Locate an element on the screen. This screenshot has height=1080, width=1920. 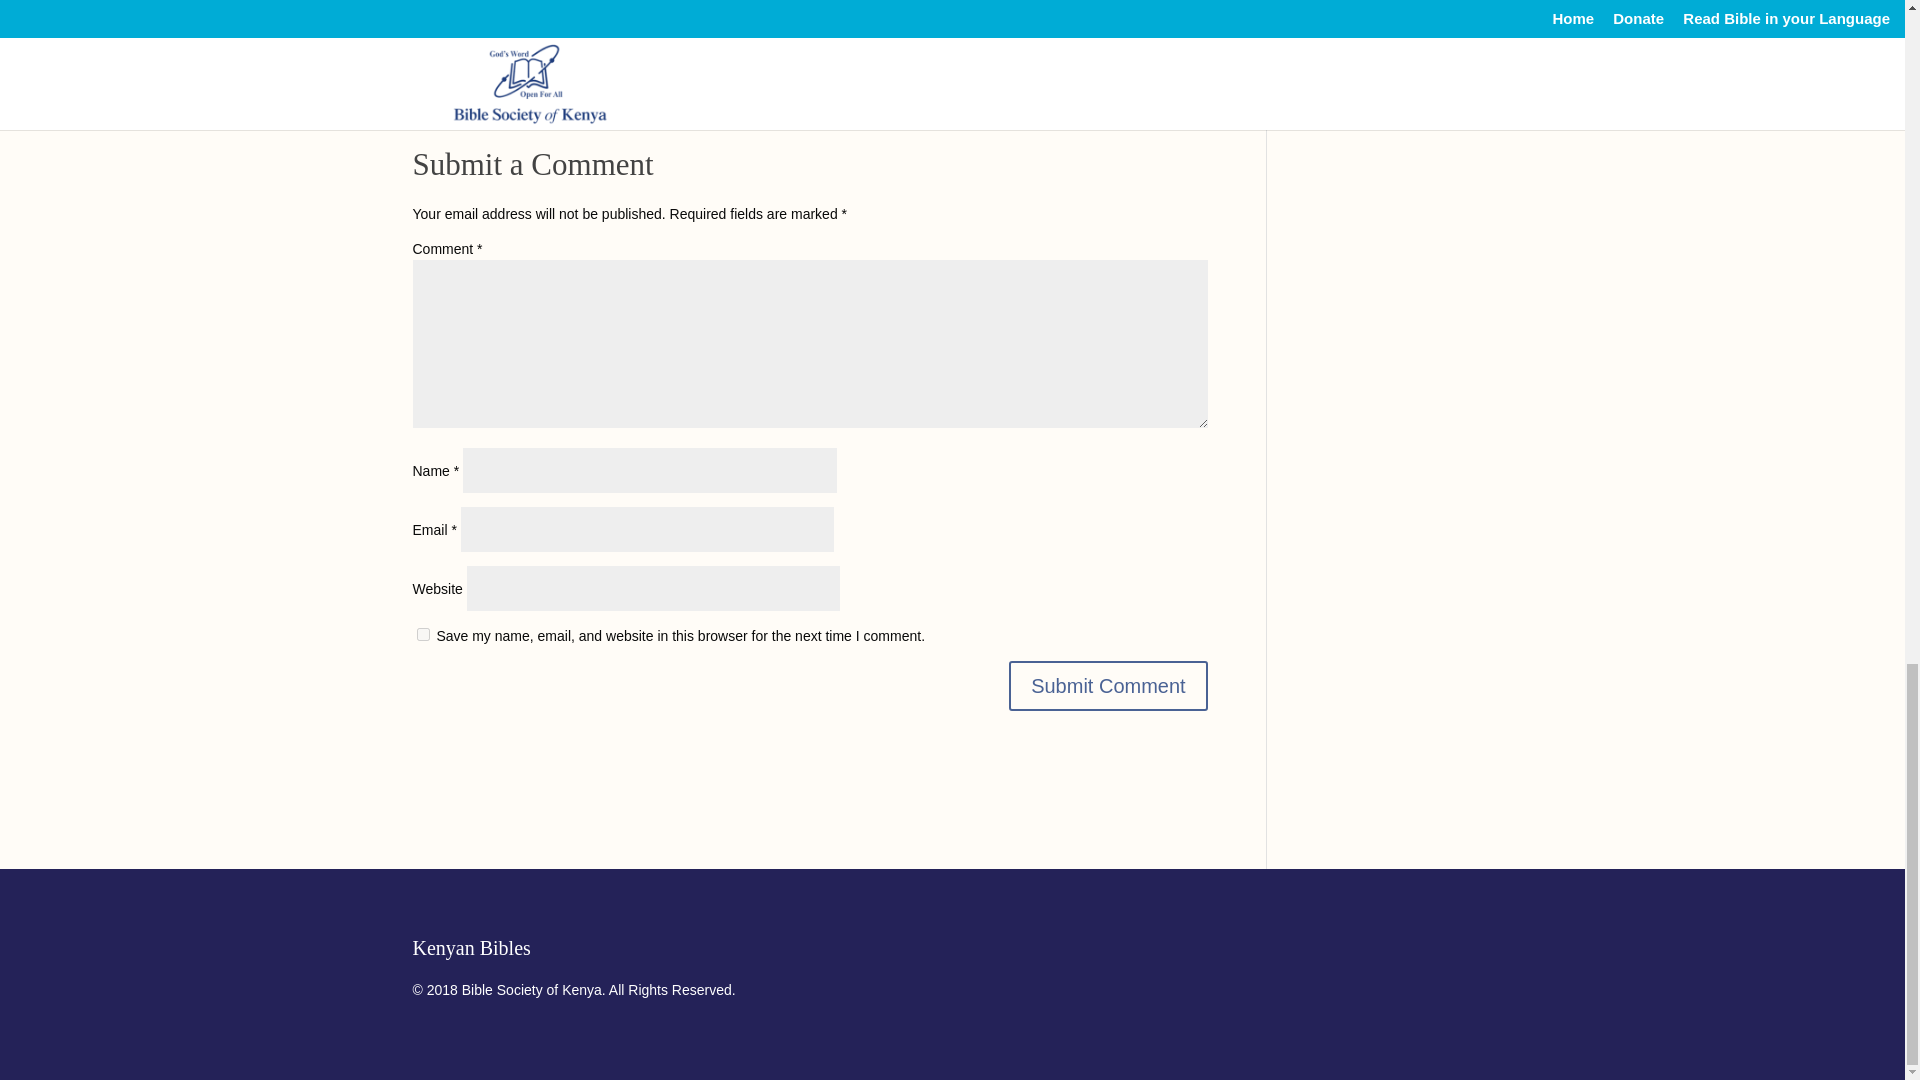
Submit Comment is located at coordinates (1108, 685).